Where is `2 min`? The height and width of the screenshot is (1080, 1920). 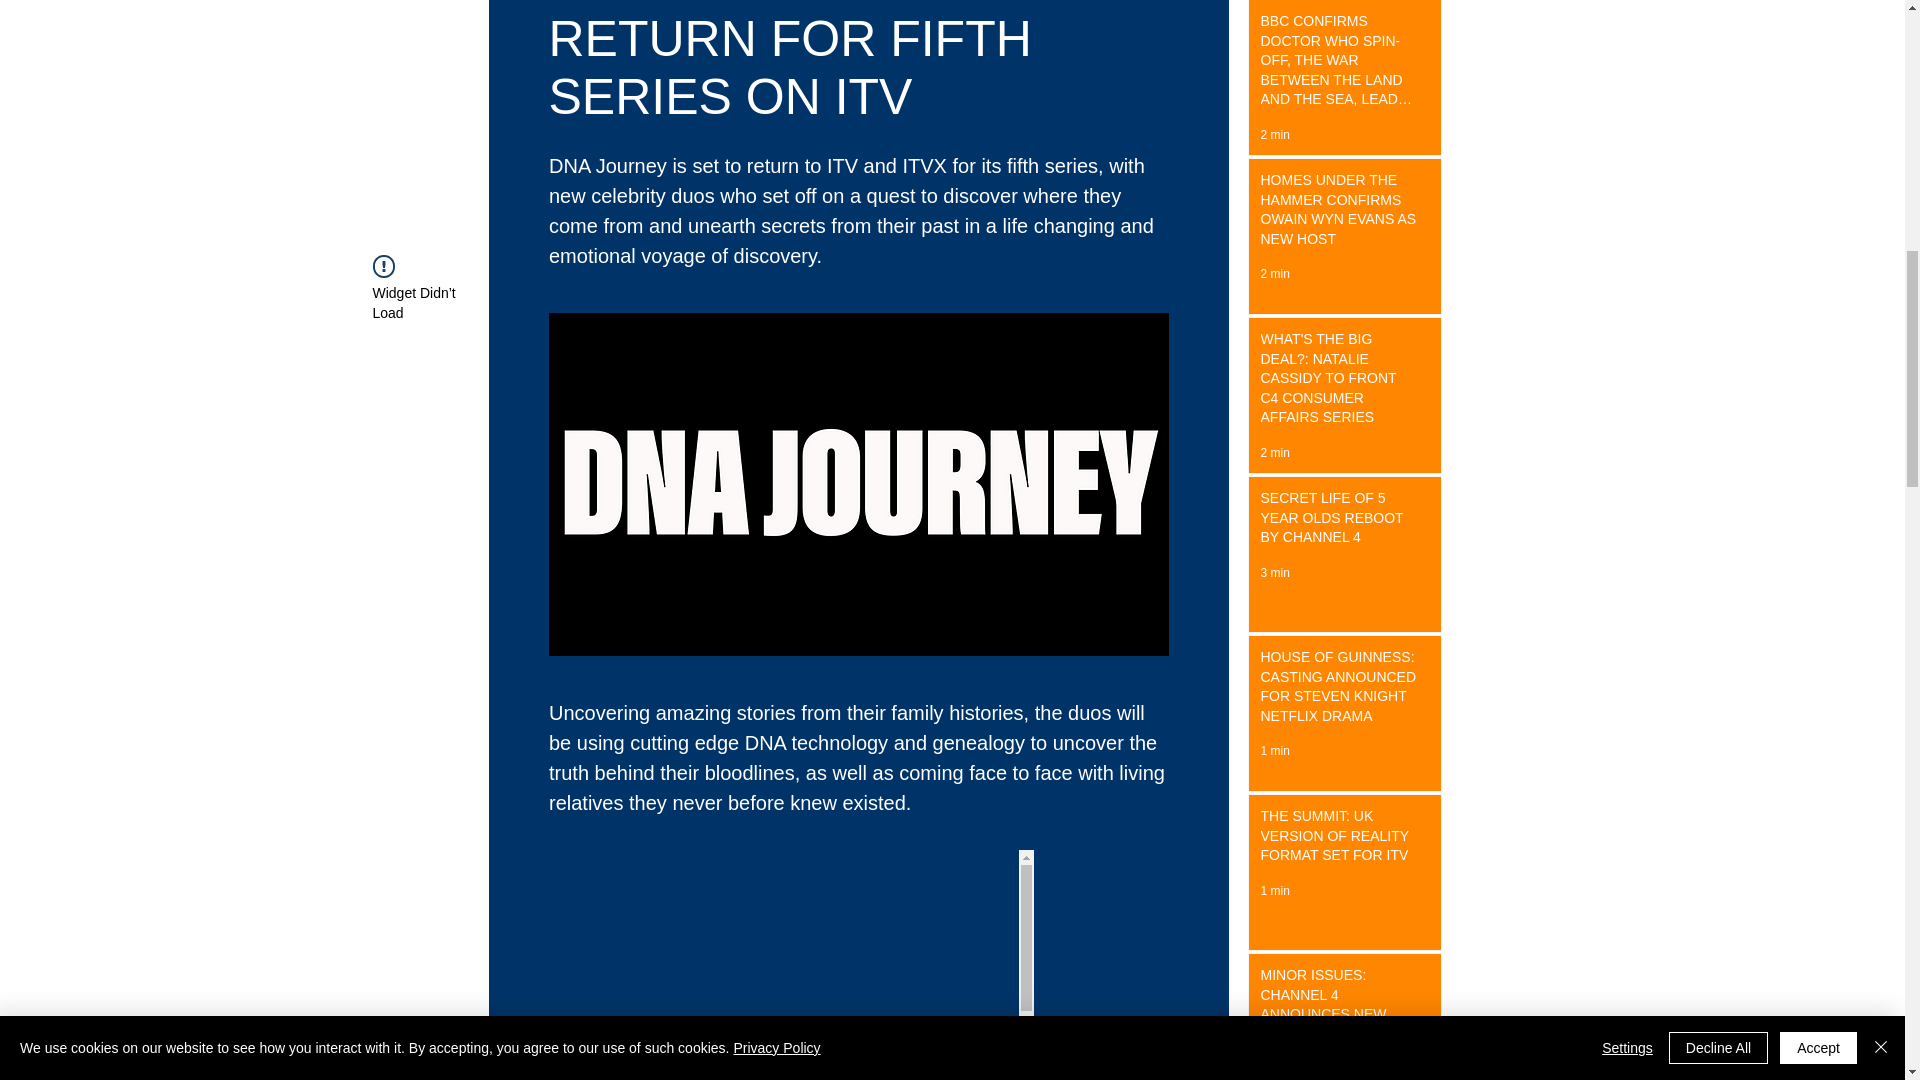 2 min is located at coordinates (1274, 453).